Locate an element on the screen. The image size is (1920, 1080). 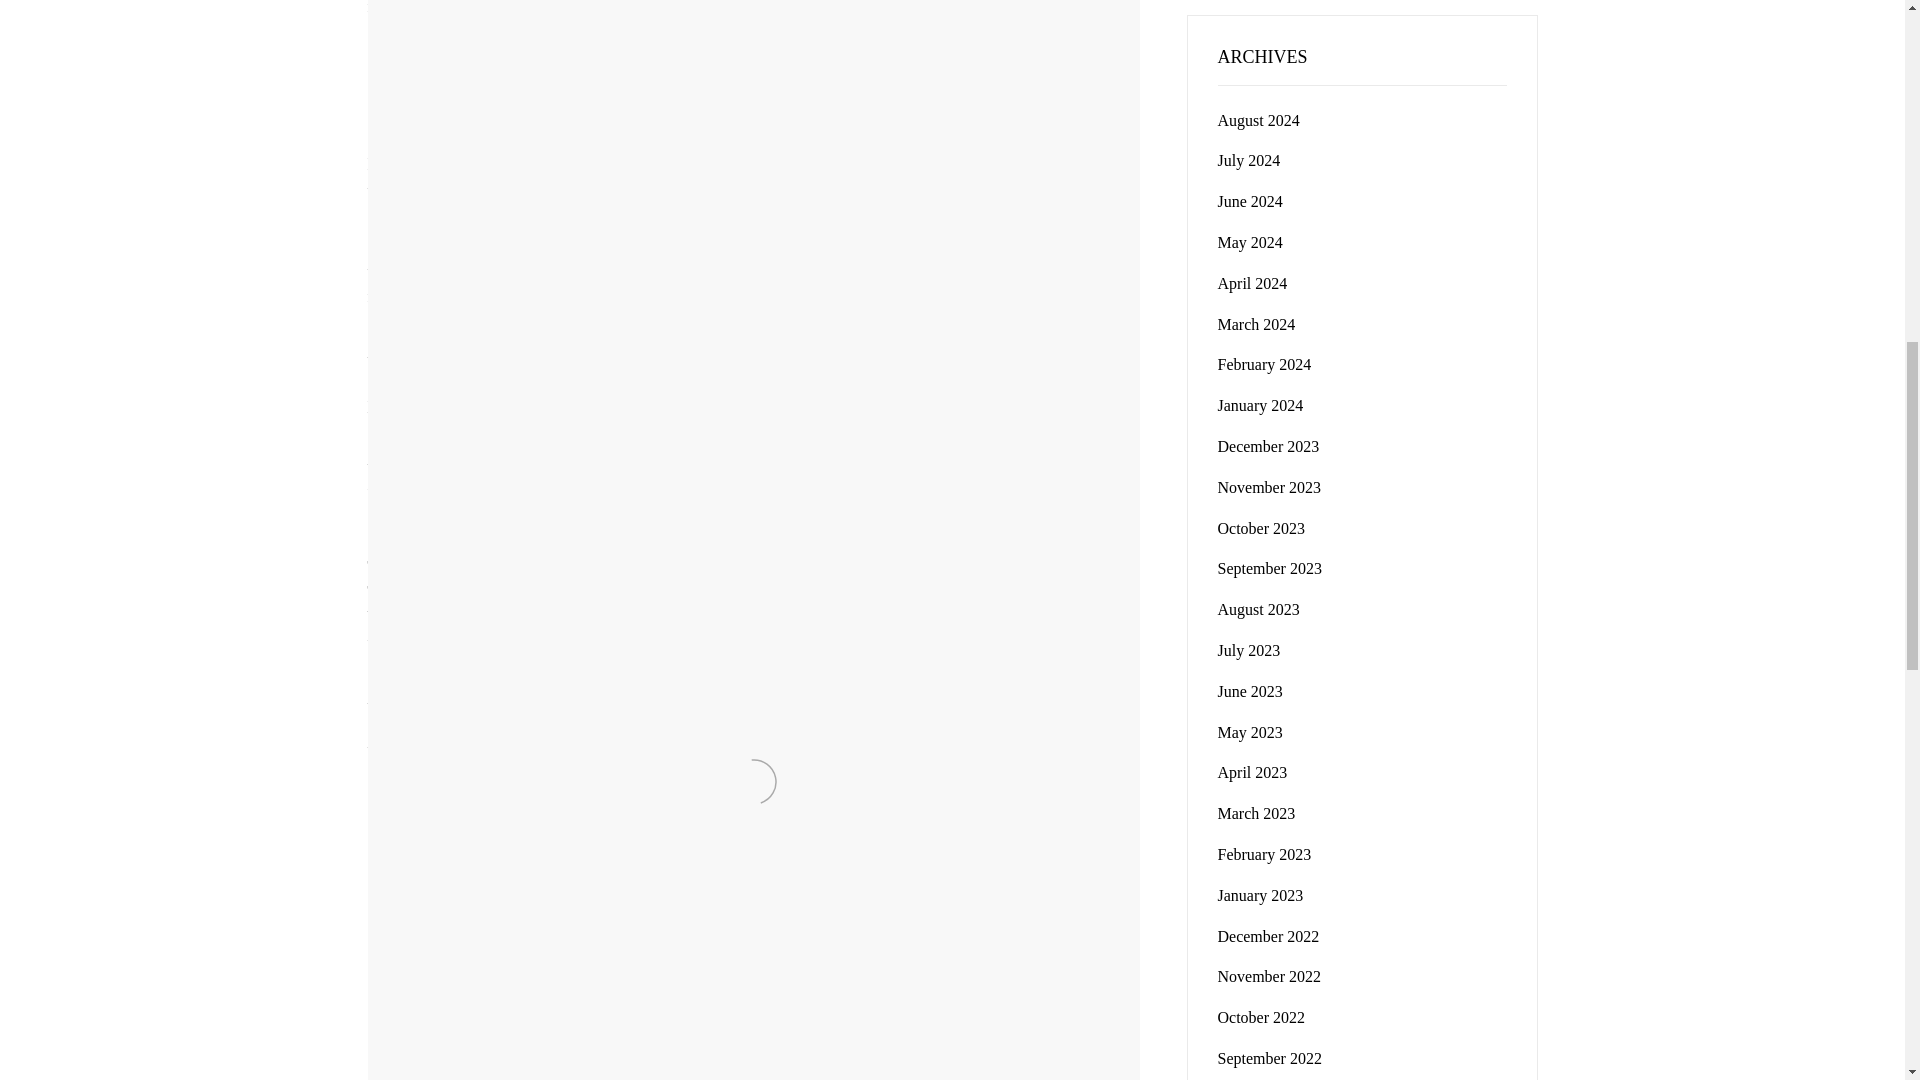
June 2024 is located at coordinates (1250, 201).